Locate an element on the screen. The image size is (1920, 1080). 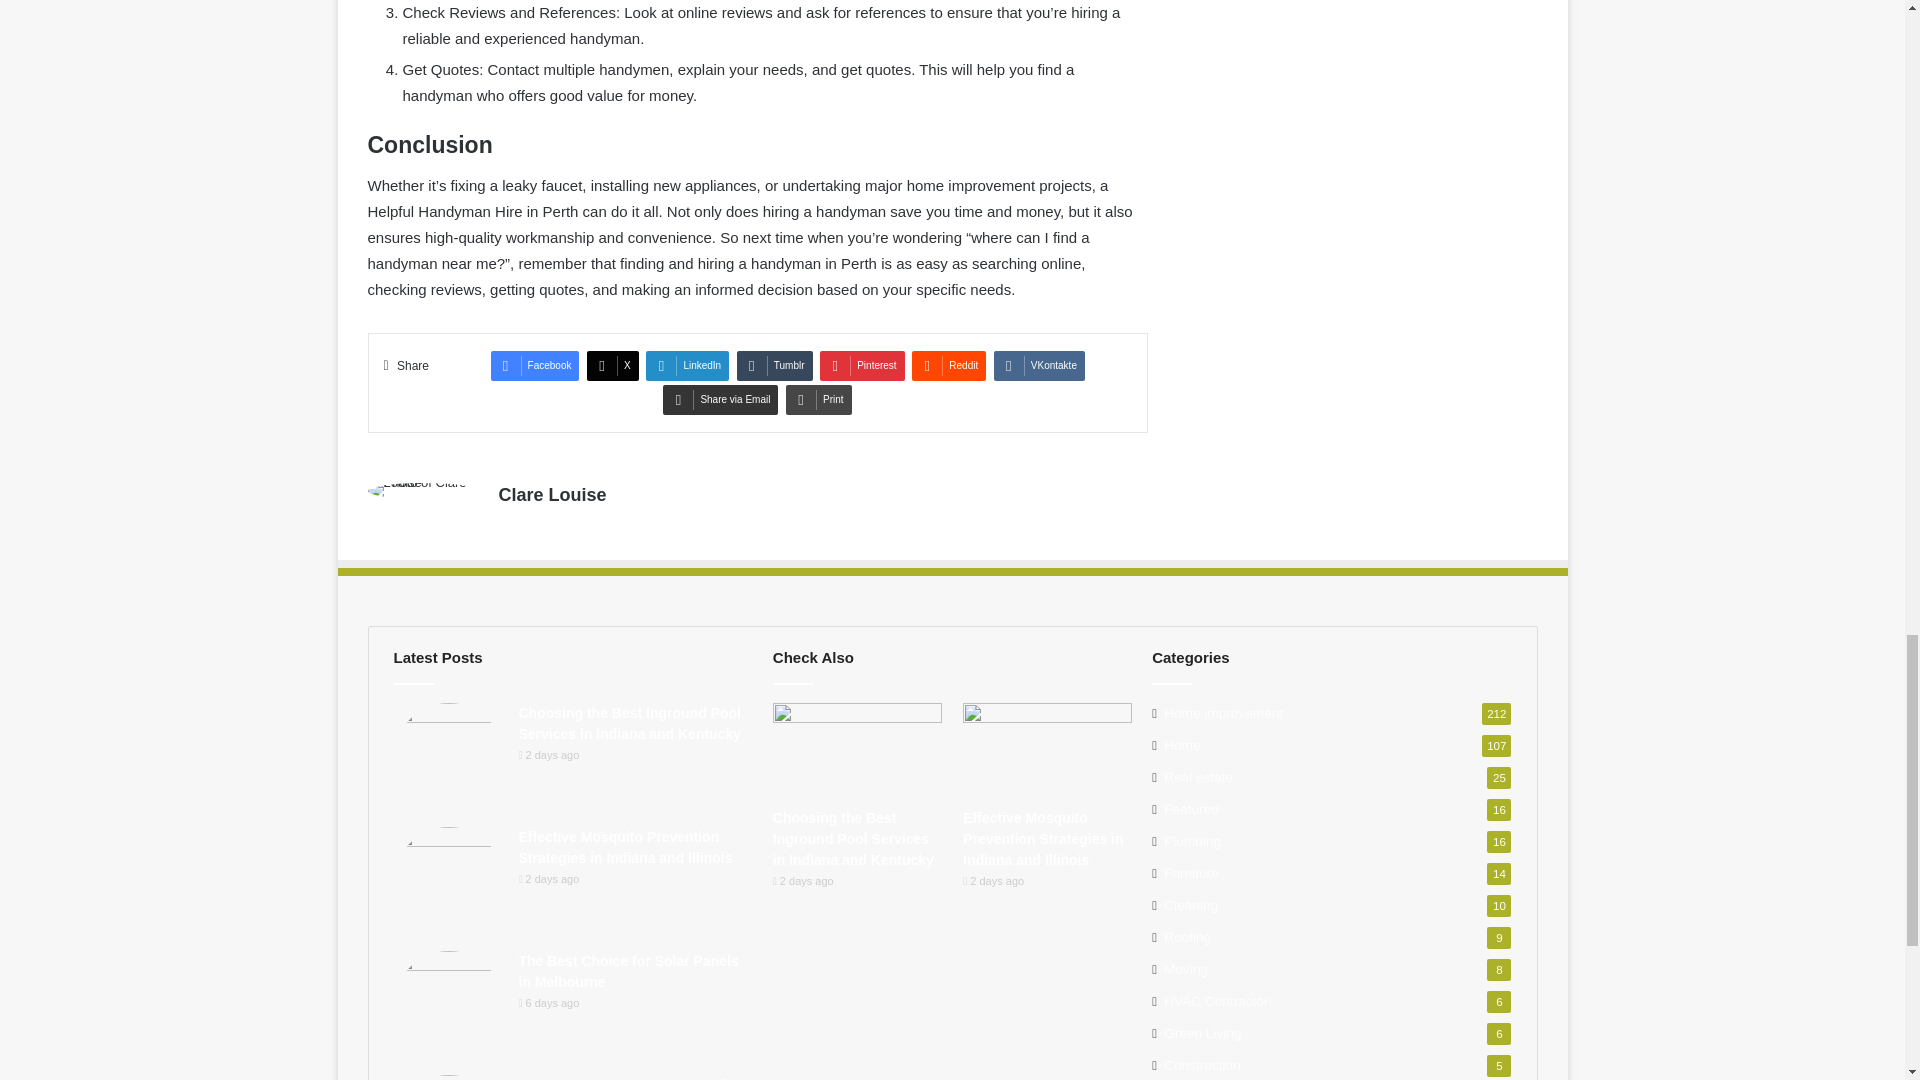
LinkedIn is located at coordinates (687, 366).